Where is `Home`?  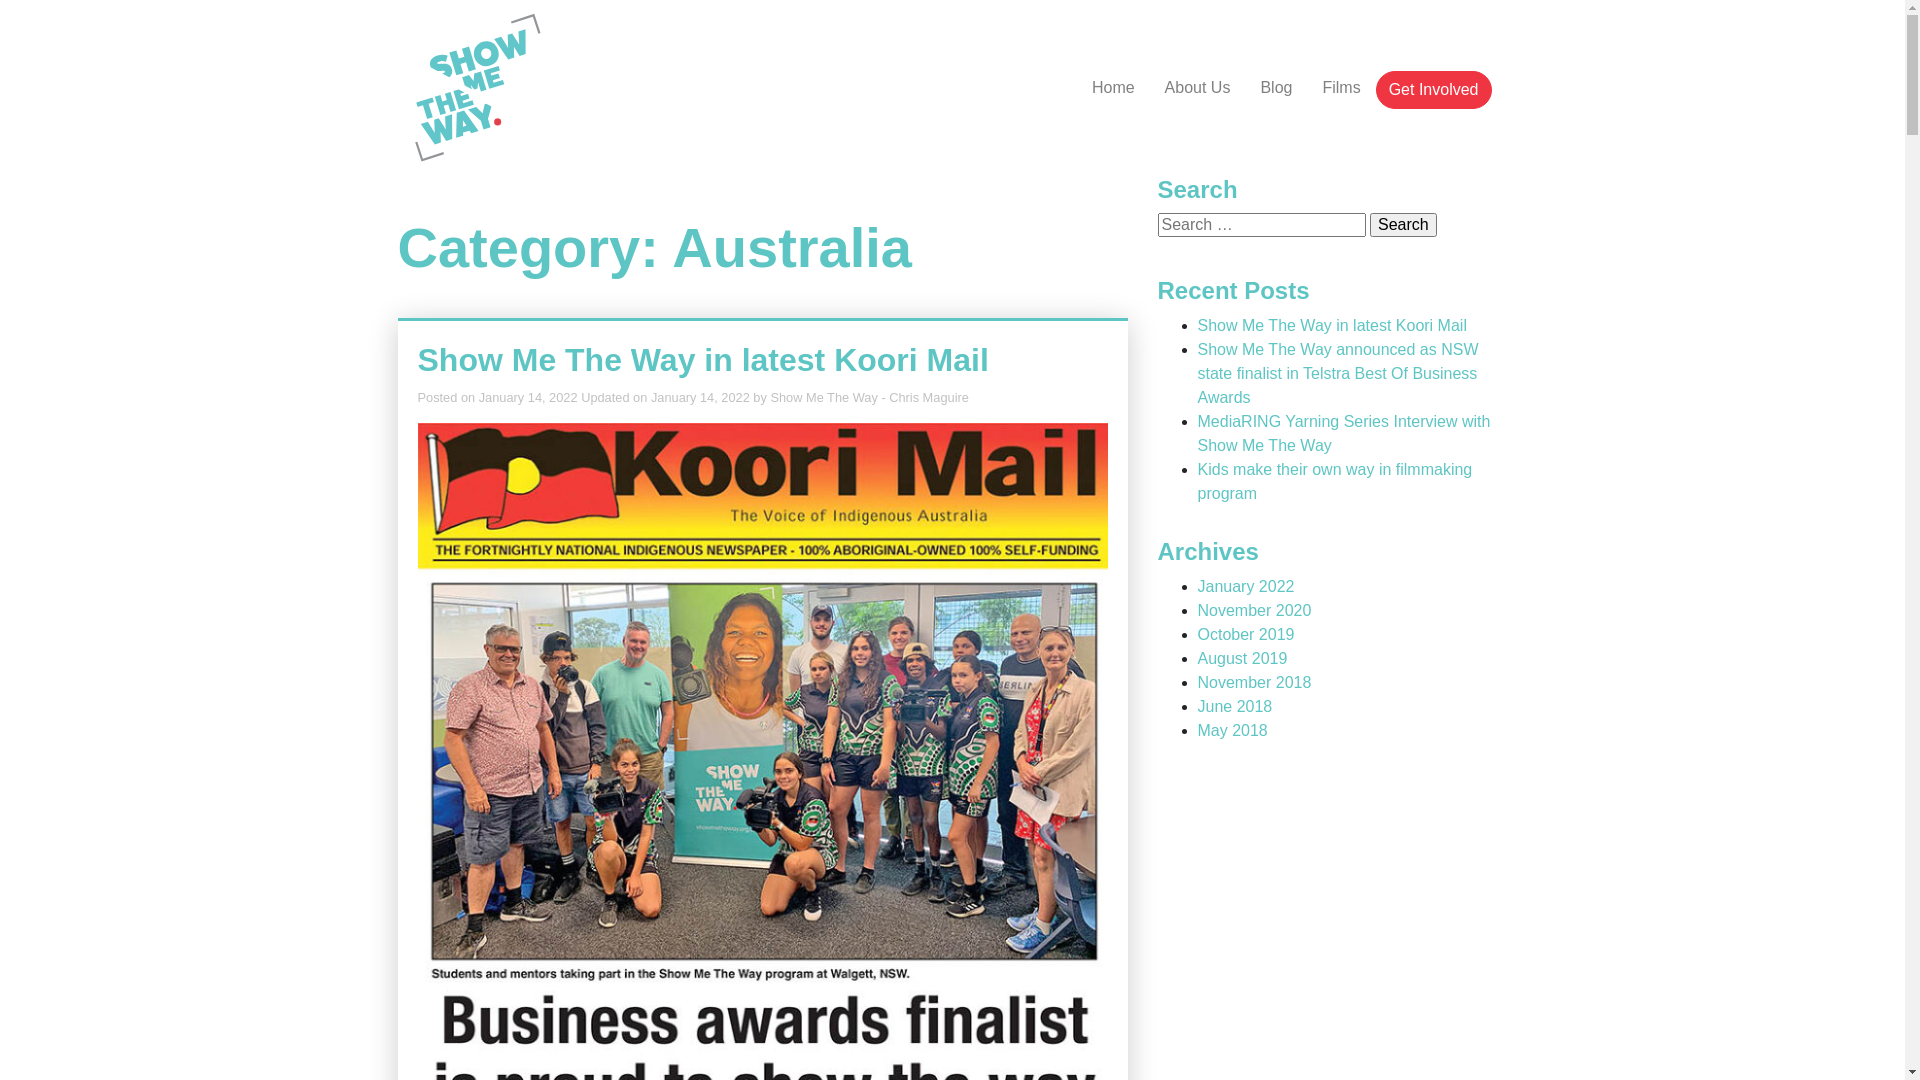
Home is located at coordinates (1114, 88).